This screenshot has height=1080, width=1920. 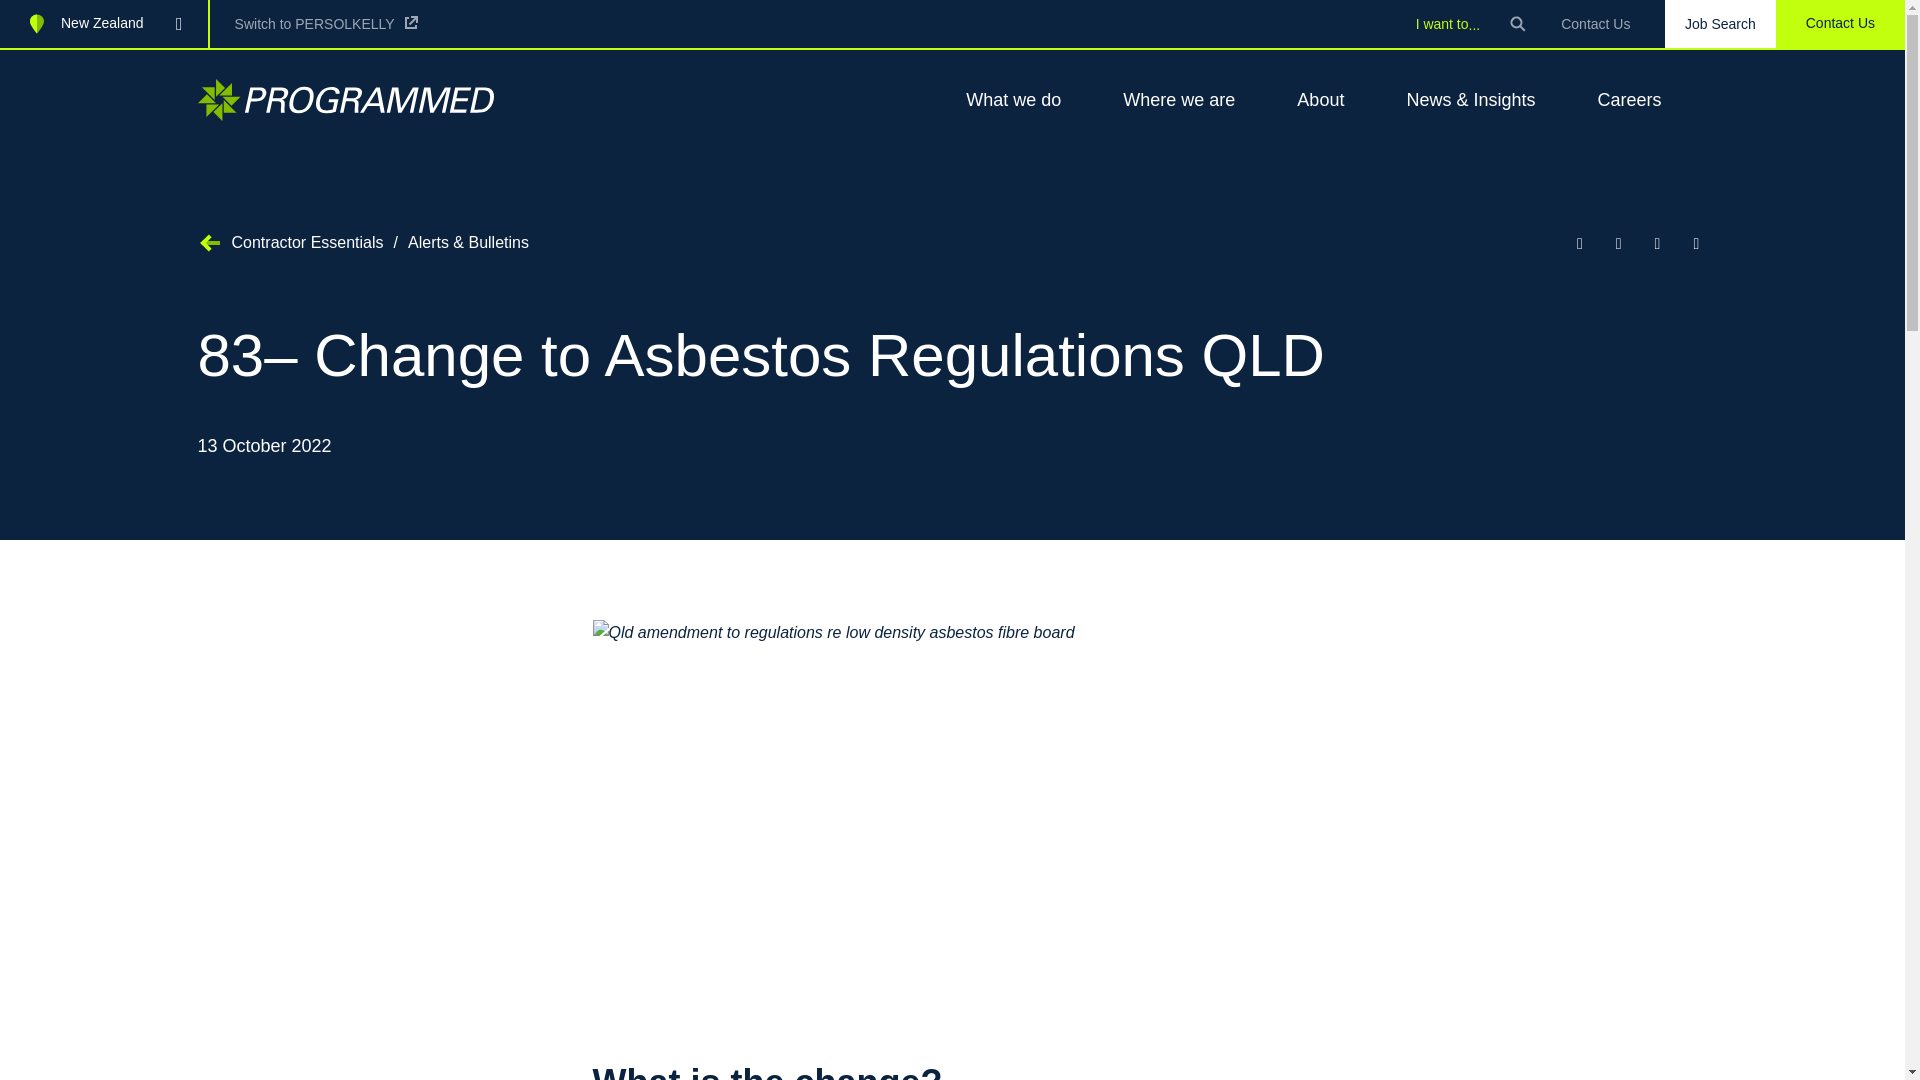 I want to click on Switch to PERSOLKELLY, so click(x=326, y=23).